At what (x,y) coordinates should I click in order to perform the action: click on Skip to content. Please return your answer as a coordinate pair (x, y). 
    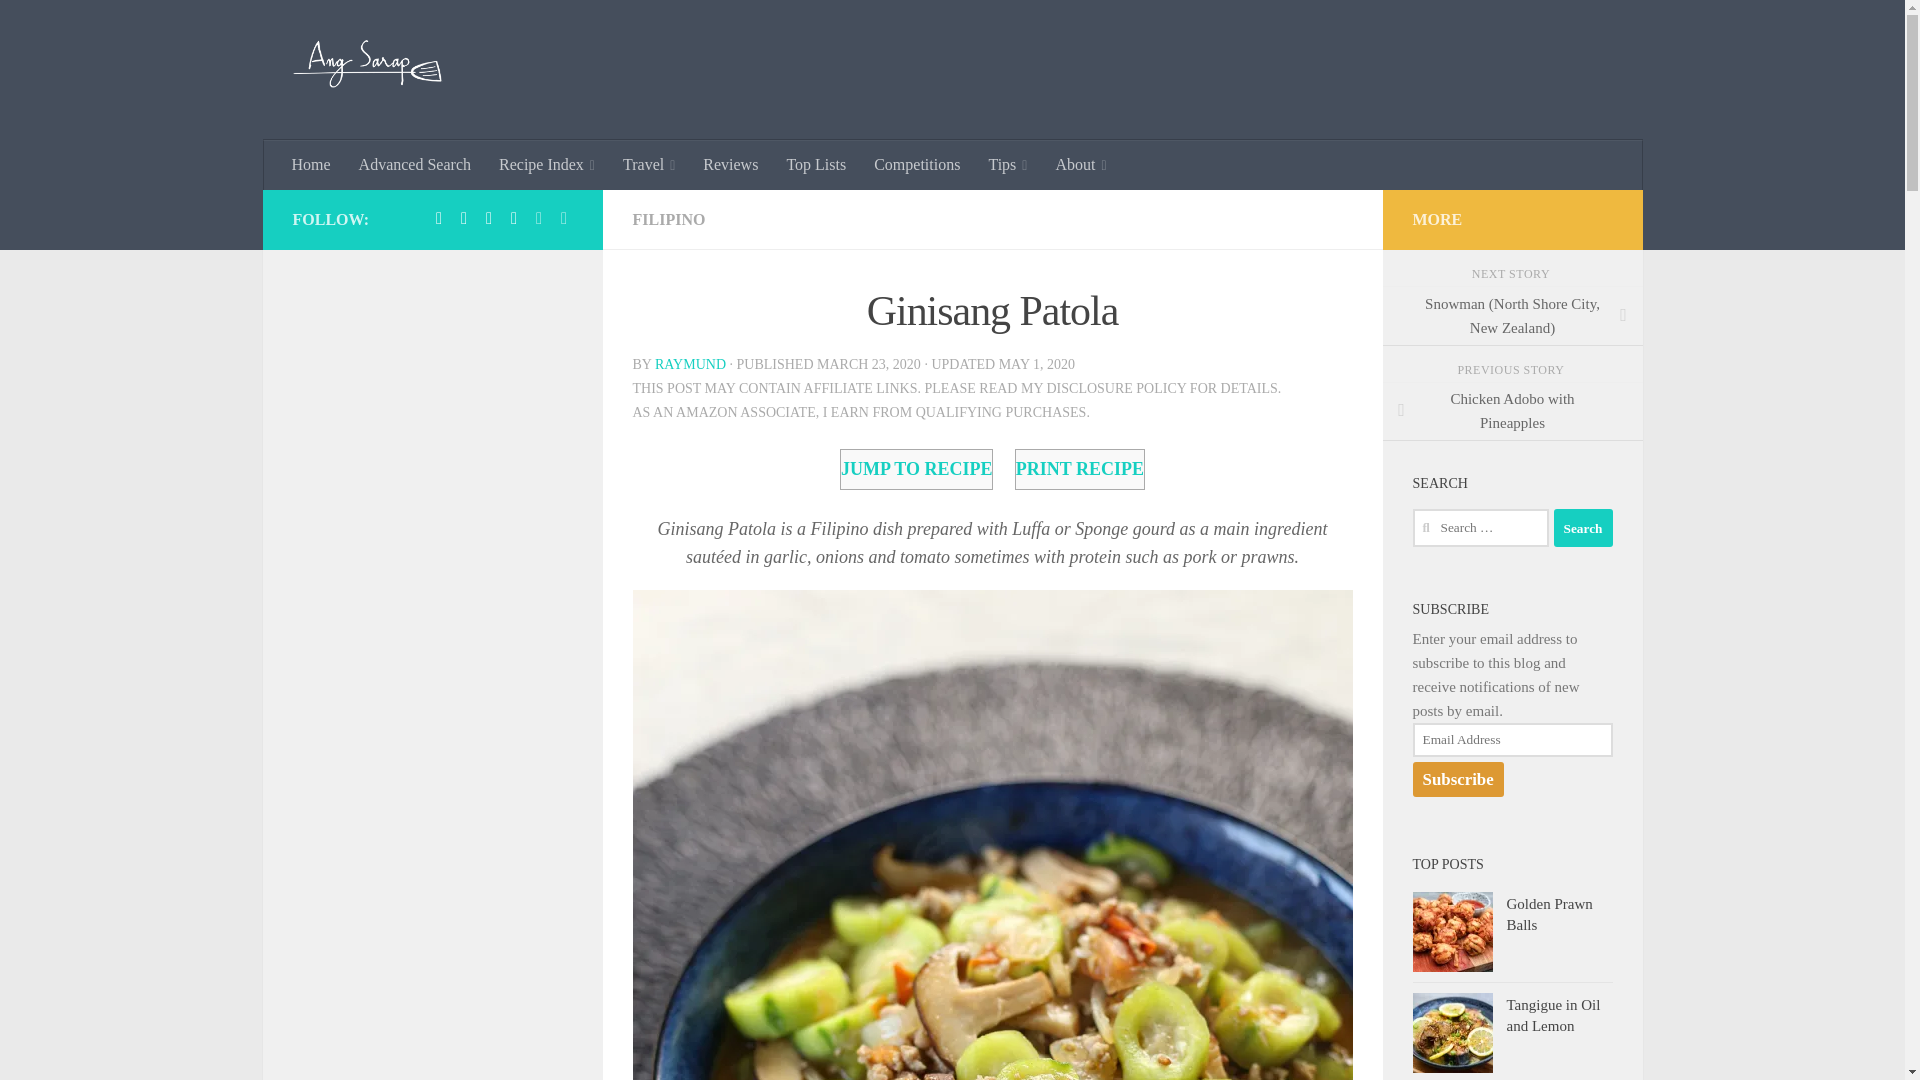
    Looking at the image, I should click on (78, 27).